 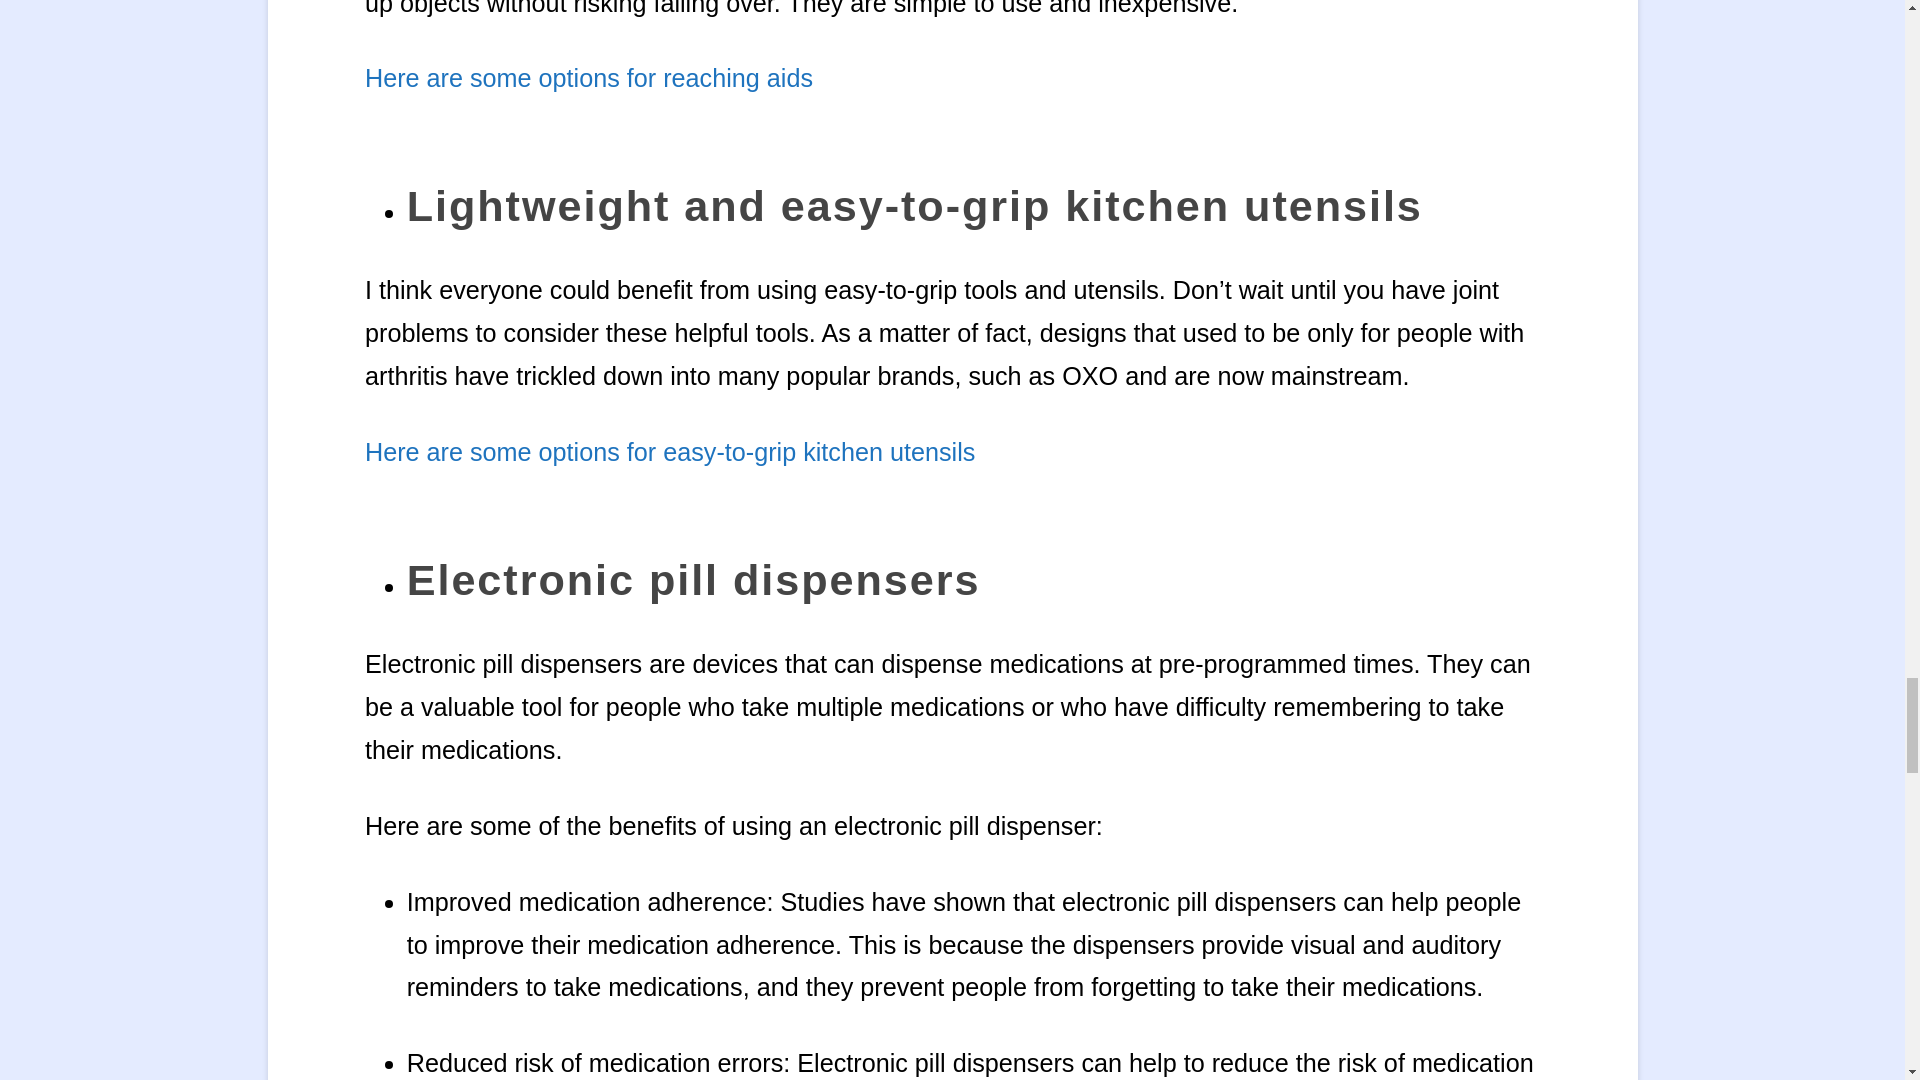 I want to click on Here are some options for easy-to-grip kitchen utensils, so click(x=670, y=452).